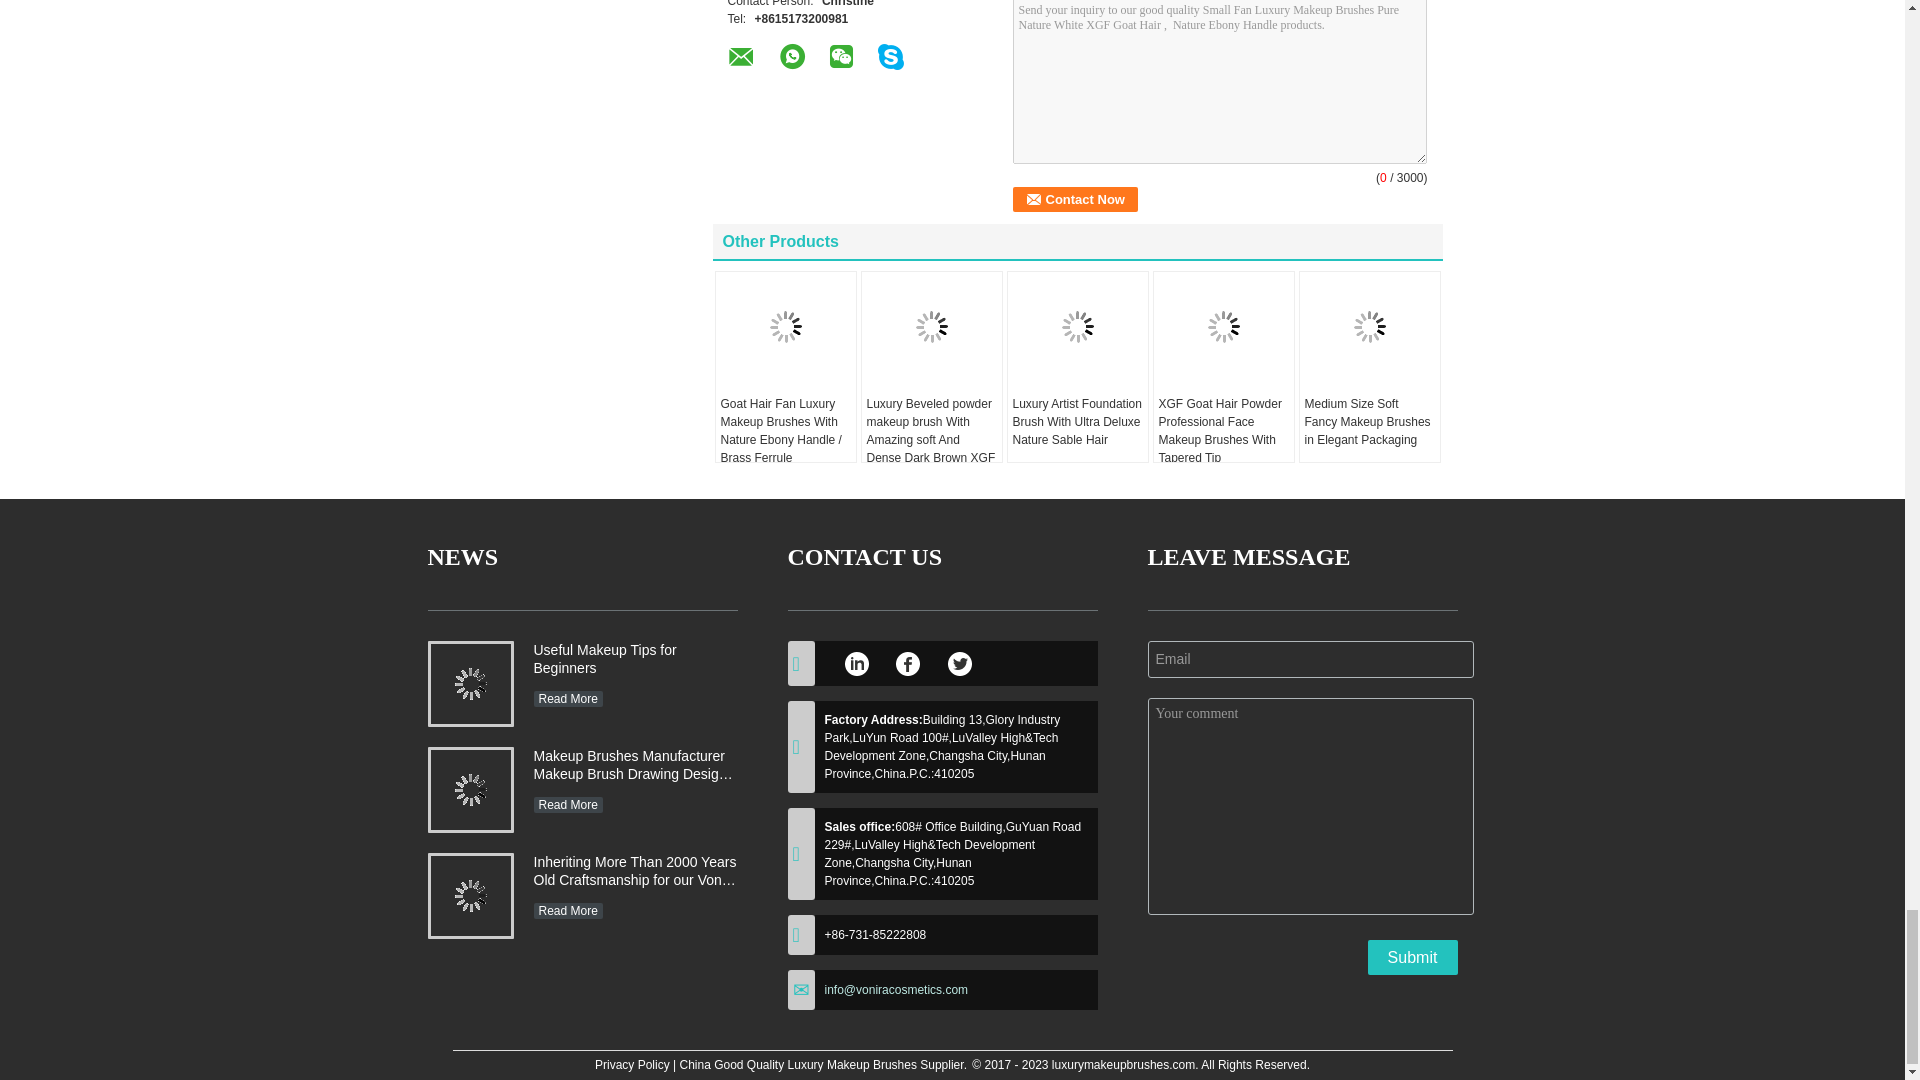 This screenshot has height=1080, width=1920. Describe the element at coordinates (1074, 198) in the screenshot. I see `Contact Now` at that location.